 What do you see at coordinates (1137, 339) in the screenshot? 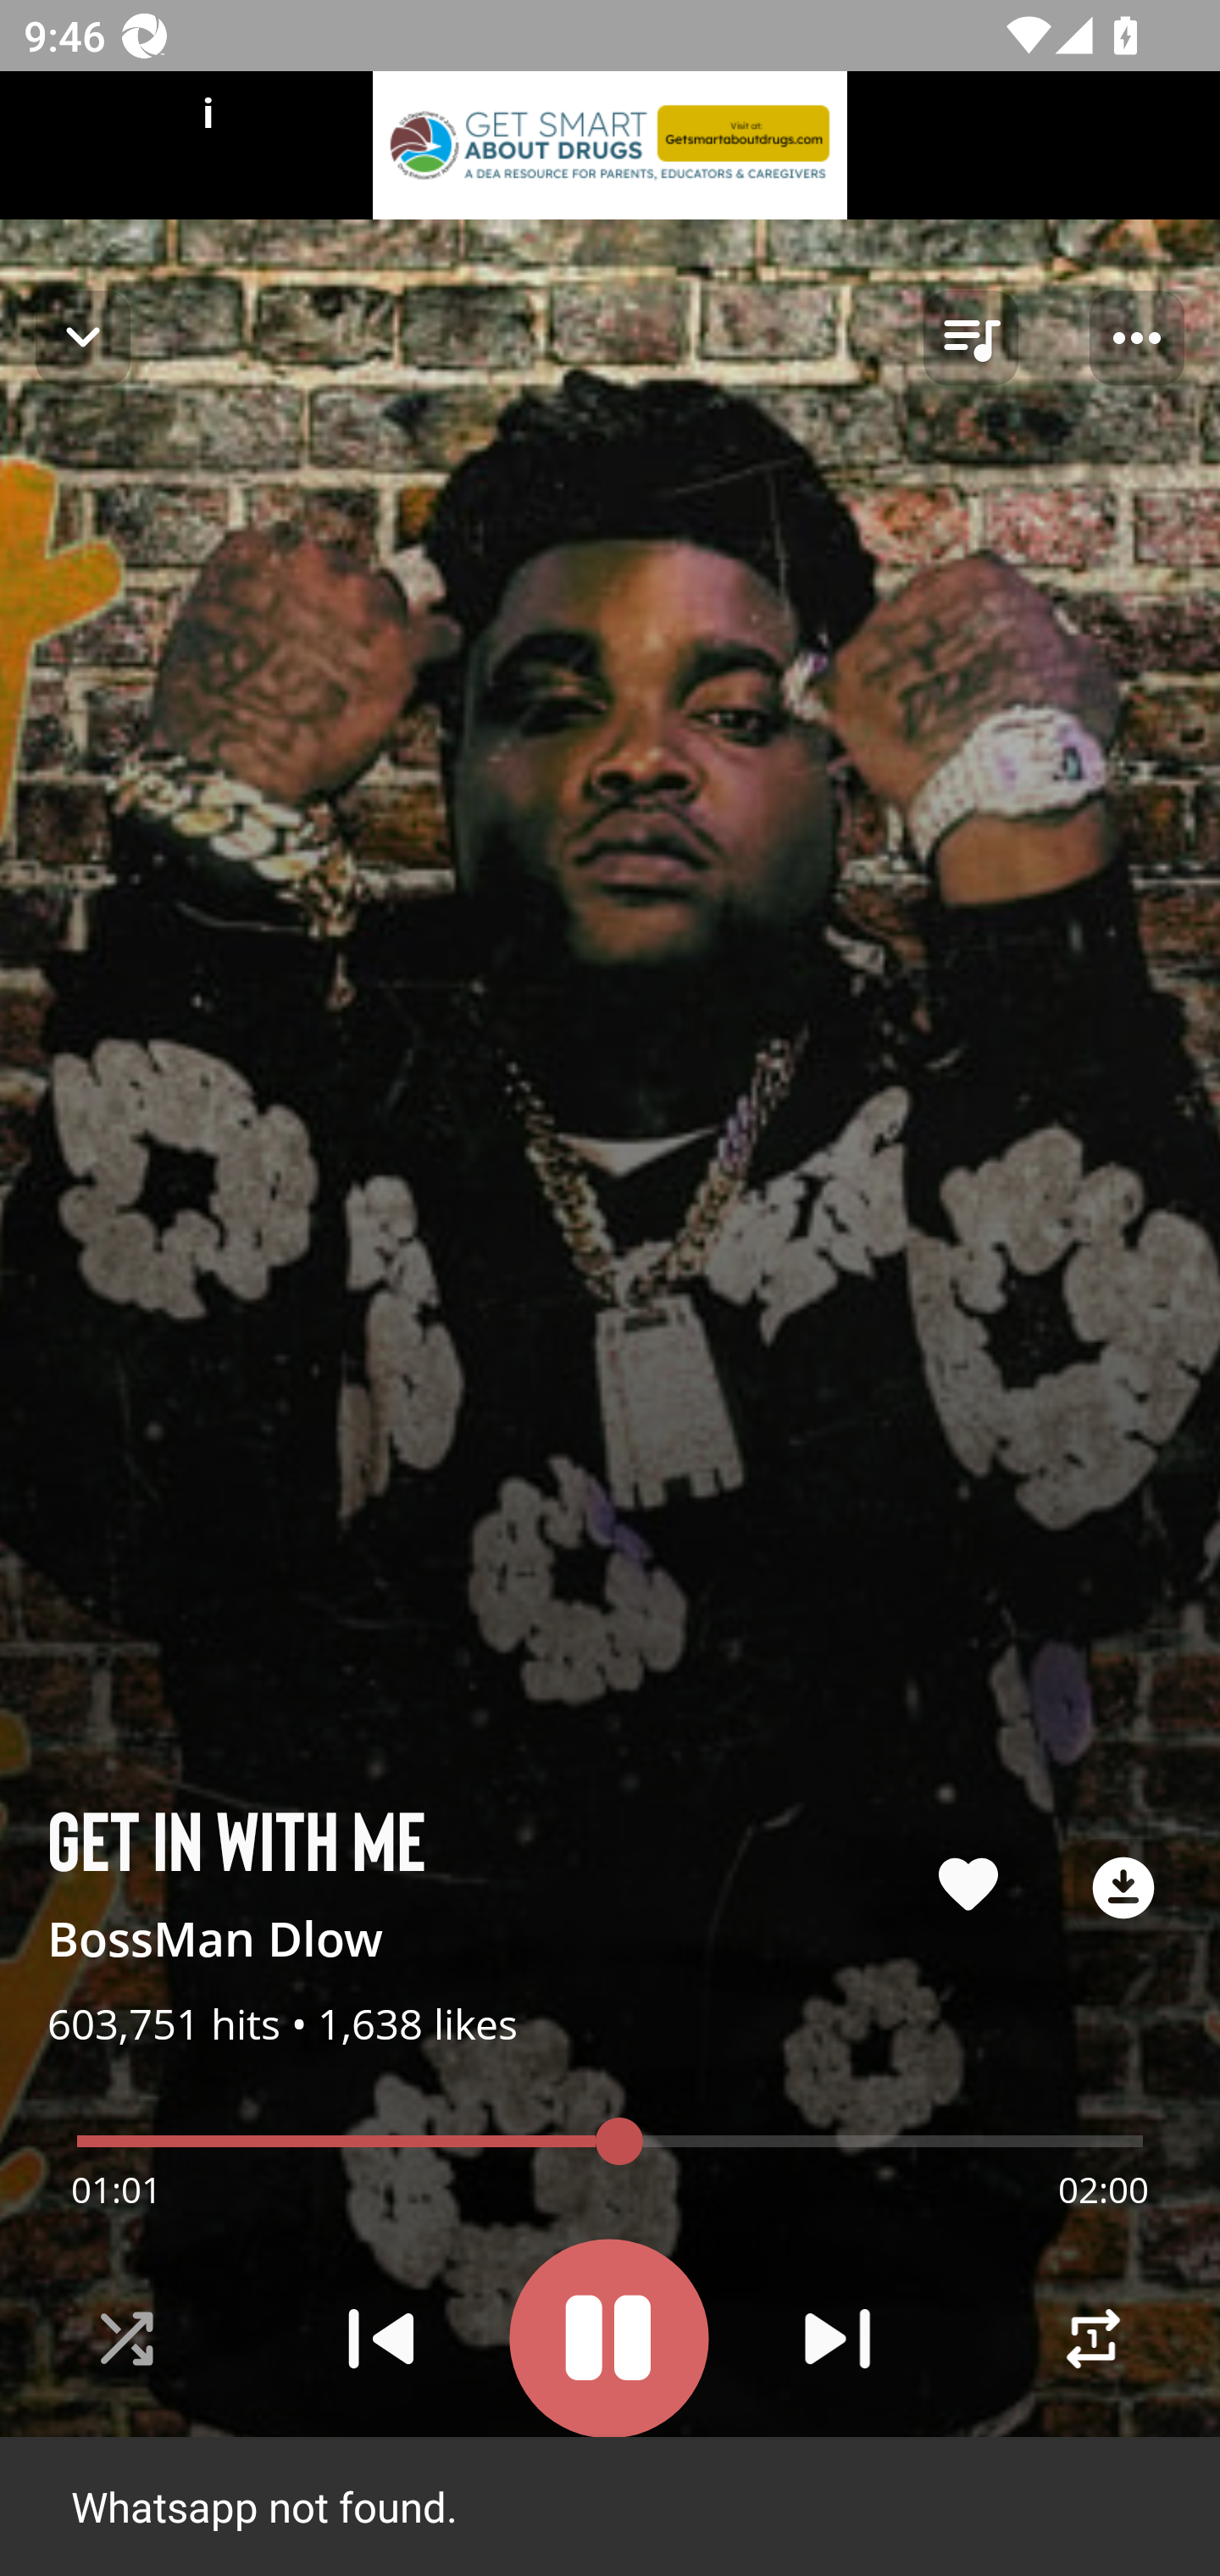
I see `Player options` at bounding box center [1137, 339].